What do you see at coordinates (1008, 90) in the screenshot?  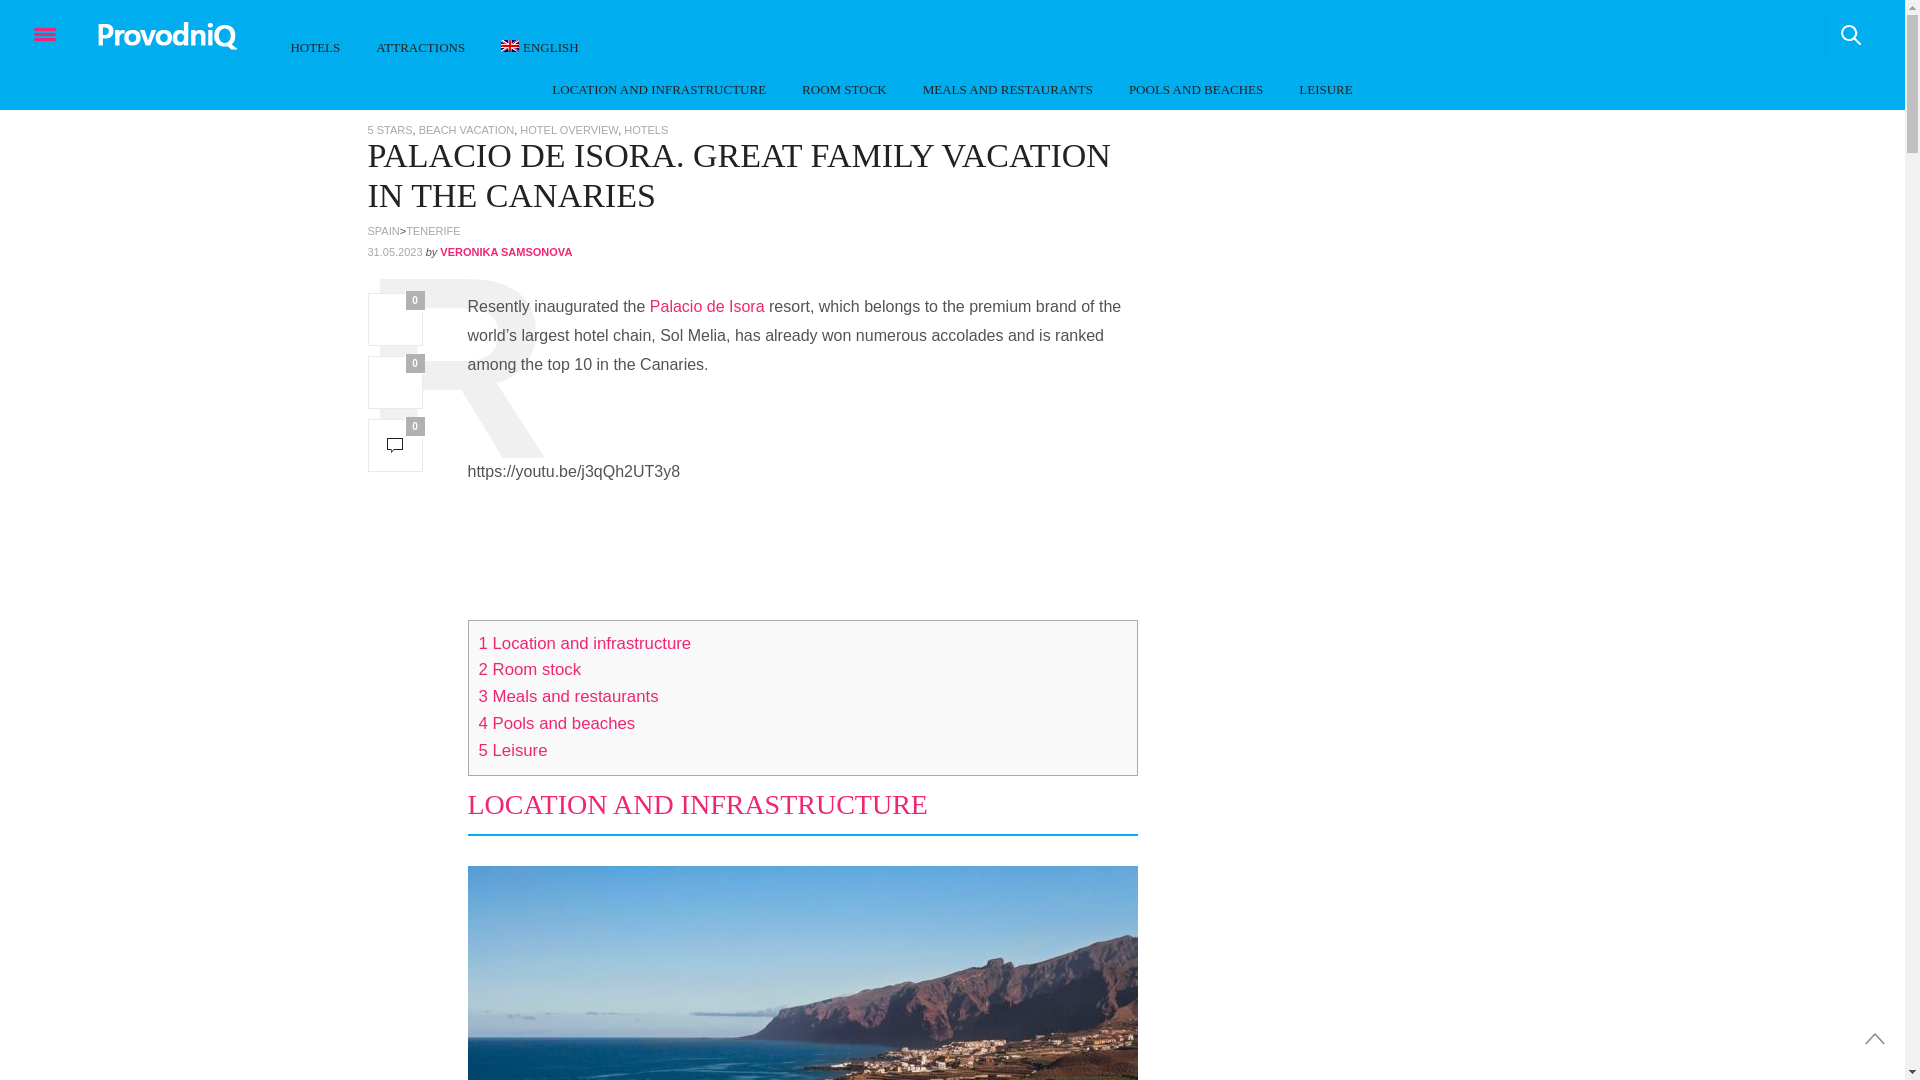 I see `MEALS AND RESTAURANTS` at bounding box center [1008, 90].